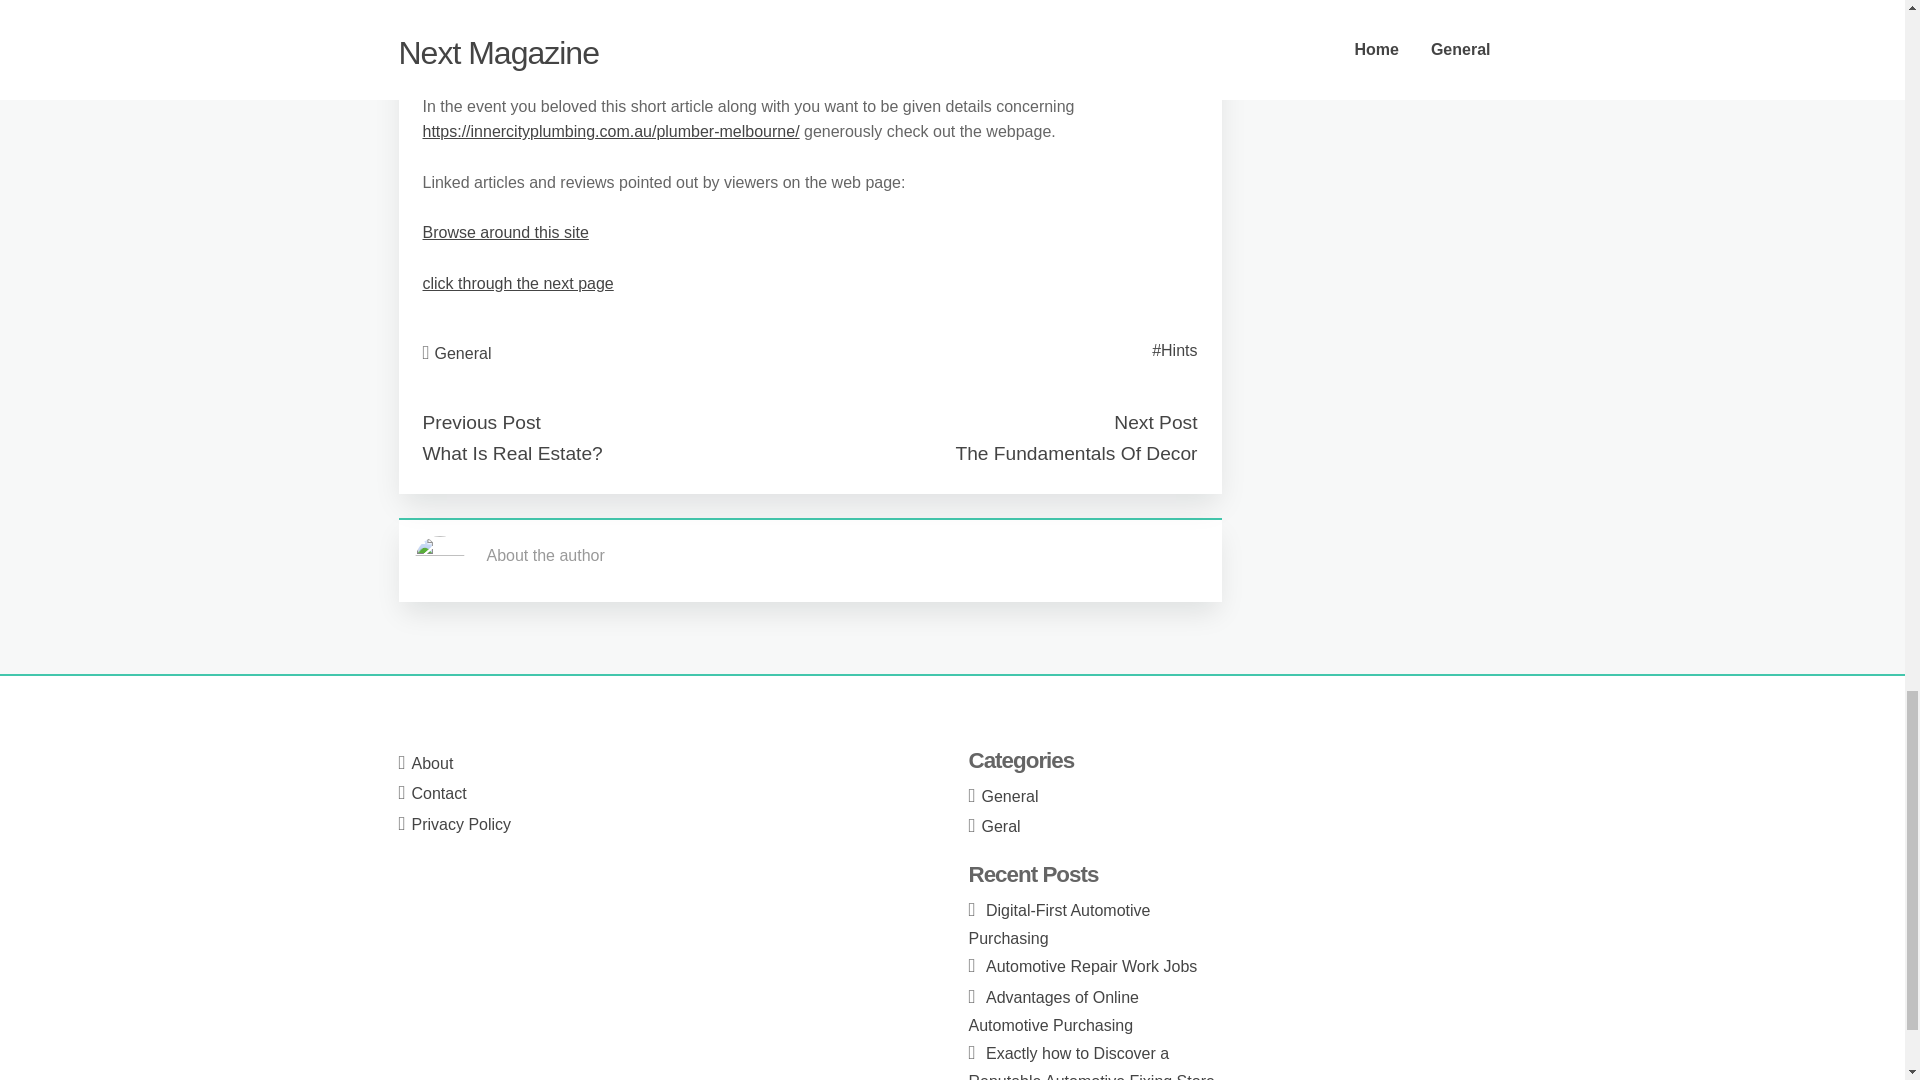 This screenshot has height=1080, width=1920. I want to click on About, so click(432, 763).